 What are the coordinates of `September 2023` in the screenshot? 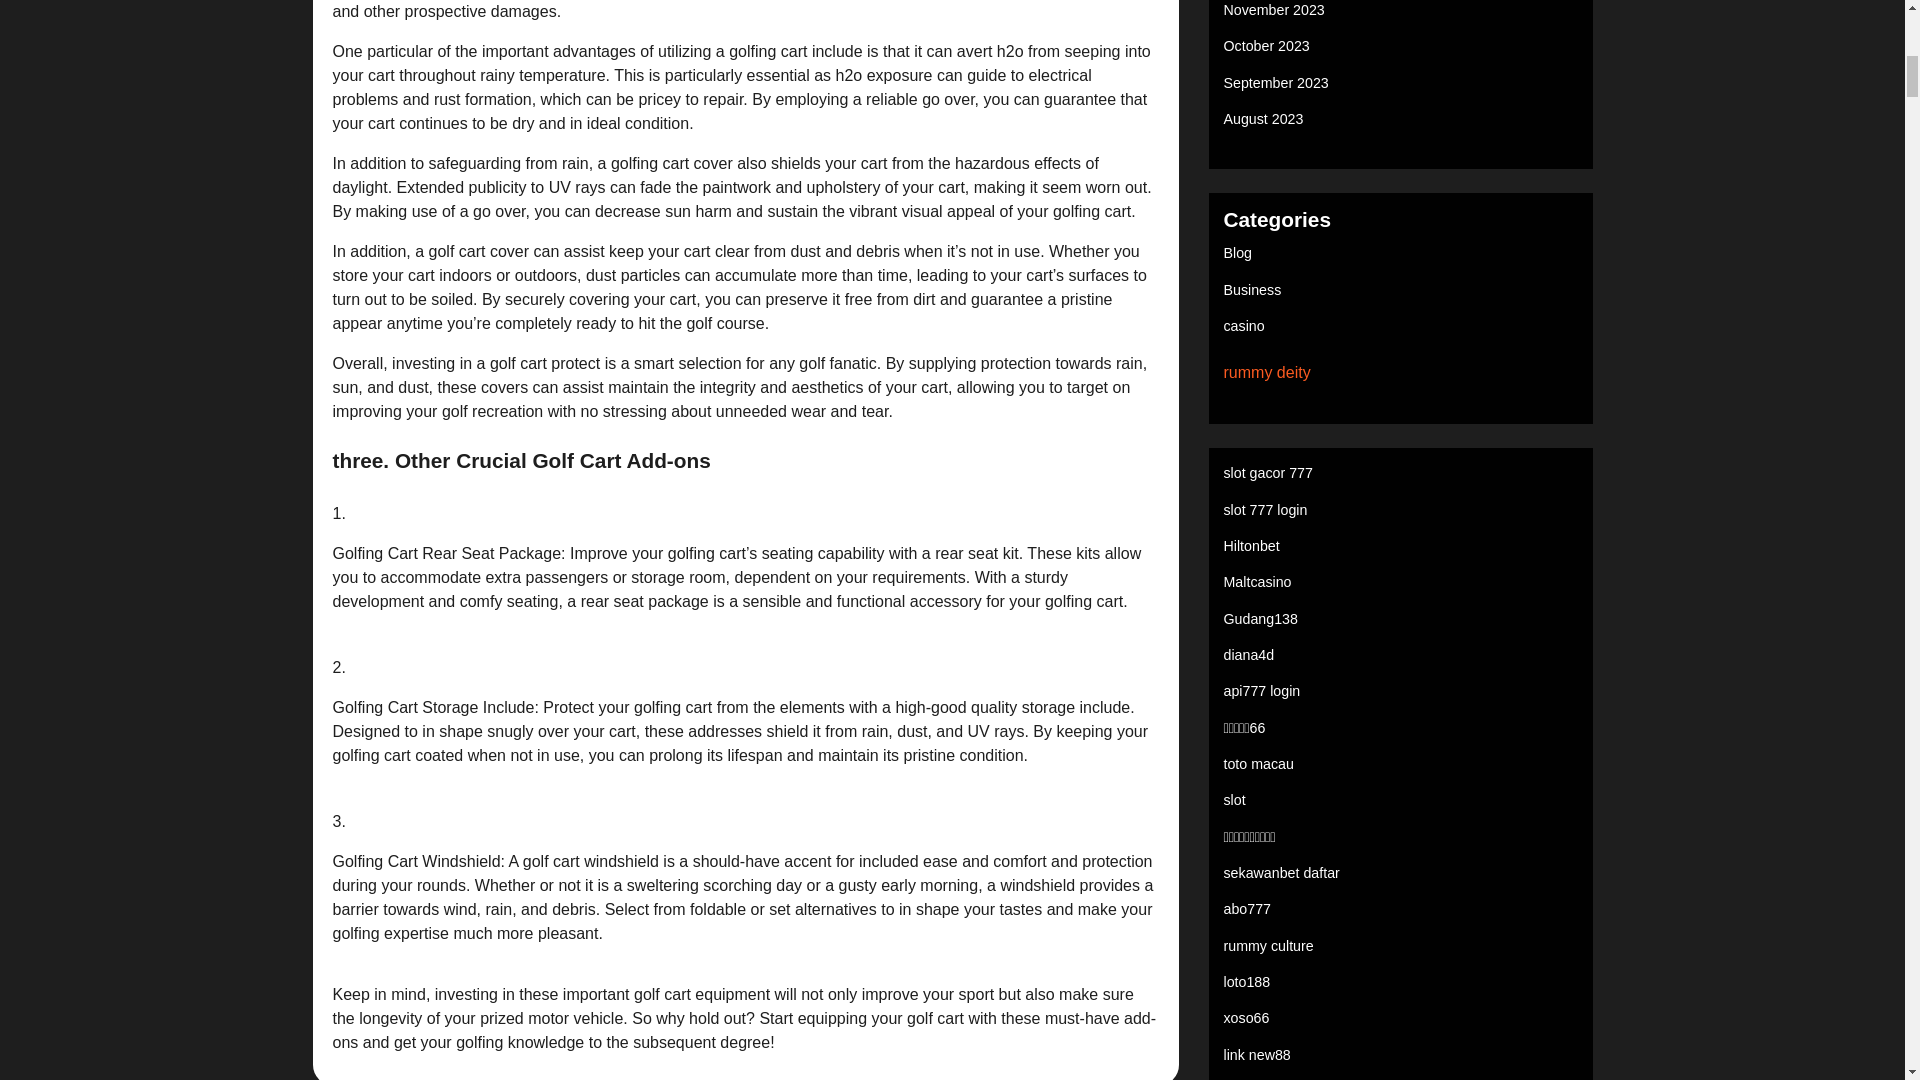 It's located at (1276, 82).